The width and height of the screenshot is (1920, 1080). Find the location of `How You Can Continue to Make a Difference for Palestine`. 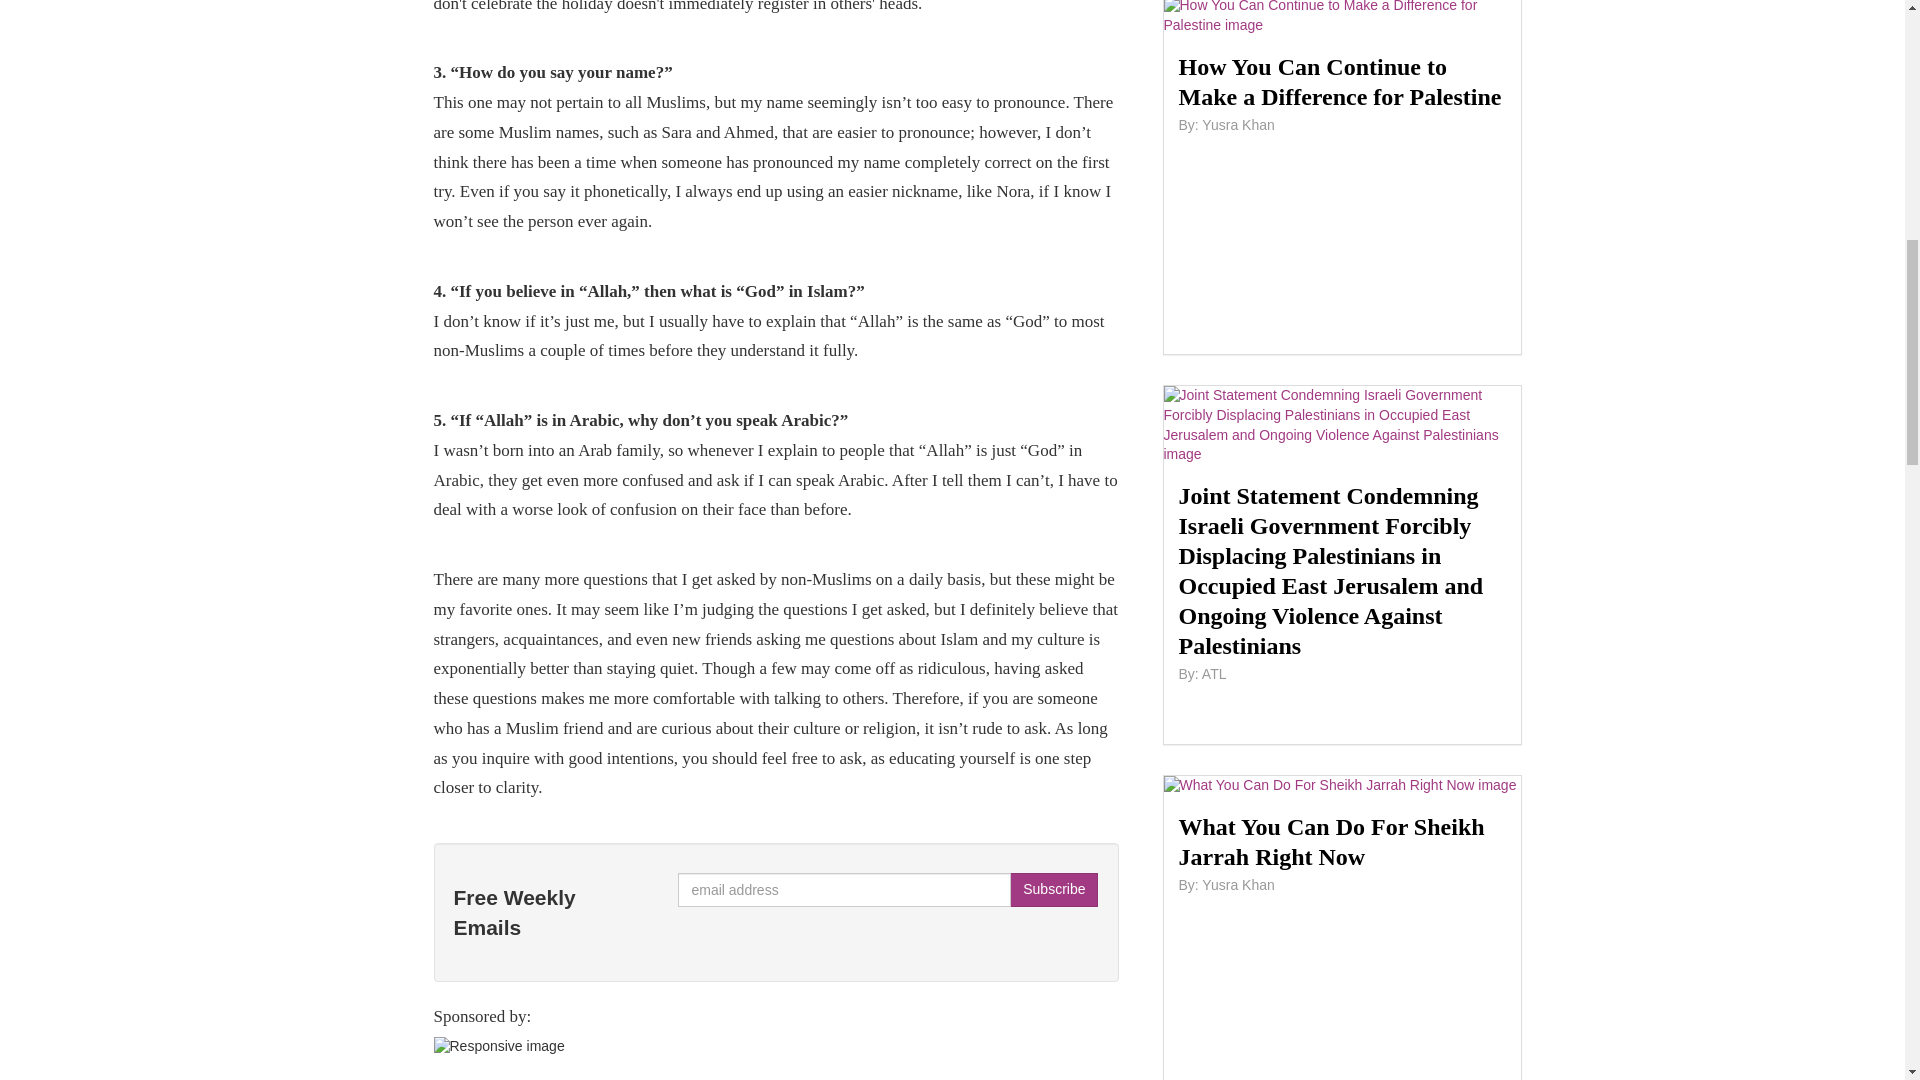

How You Can Continue to Make a Difference for Palestine is located at coordinates (1342, 82).